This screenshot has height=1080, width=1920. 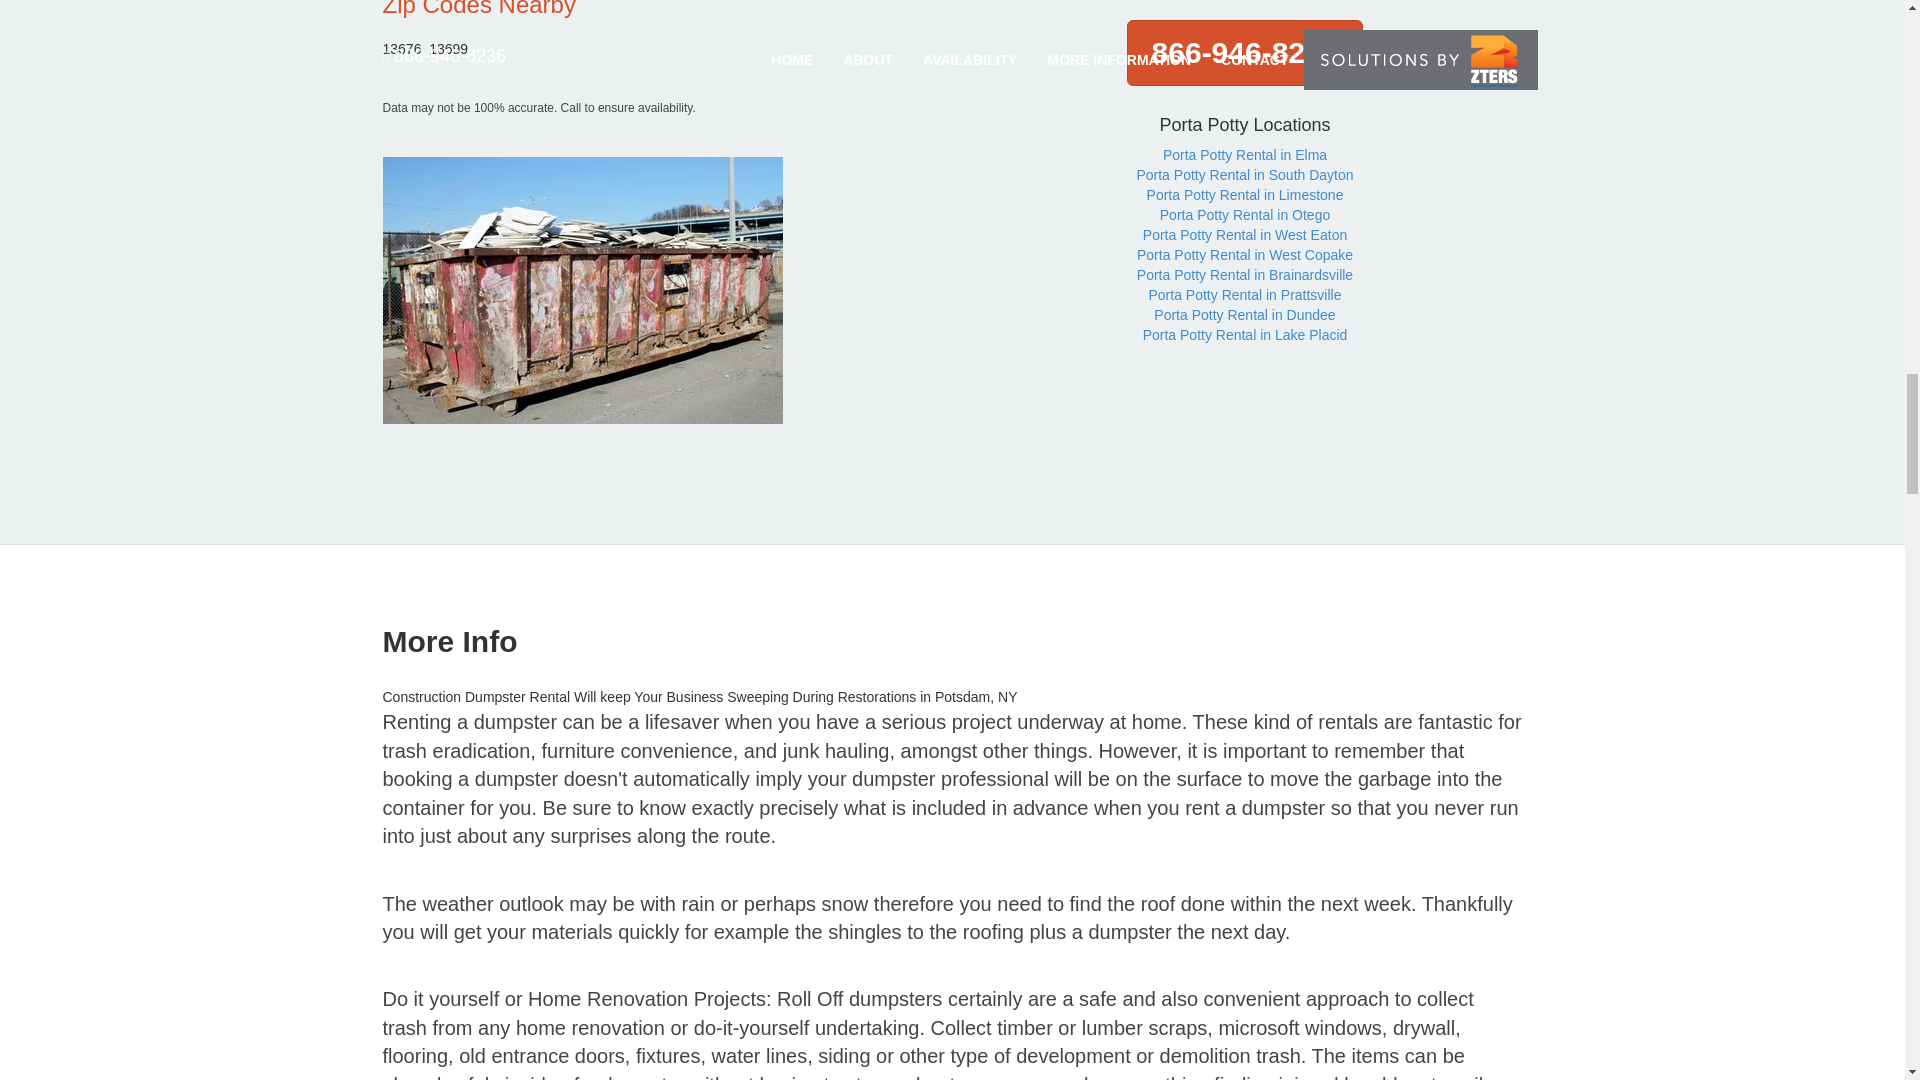 What do you see at coordinates (1244, 174) in the screenshot?
I see `Porta Potty Rental in South Dayton` at bounding box center [1244, 174].